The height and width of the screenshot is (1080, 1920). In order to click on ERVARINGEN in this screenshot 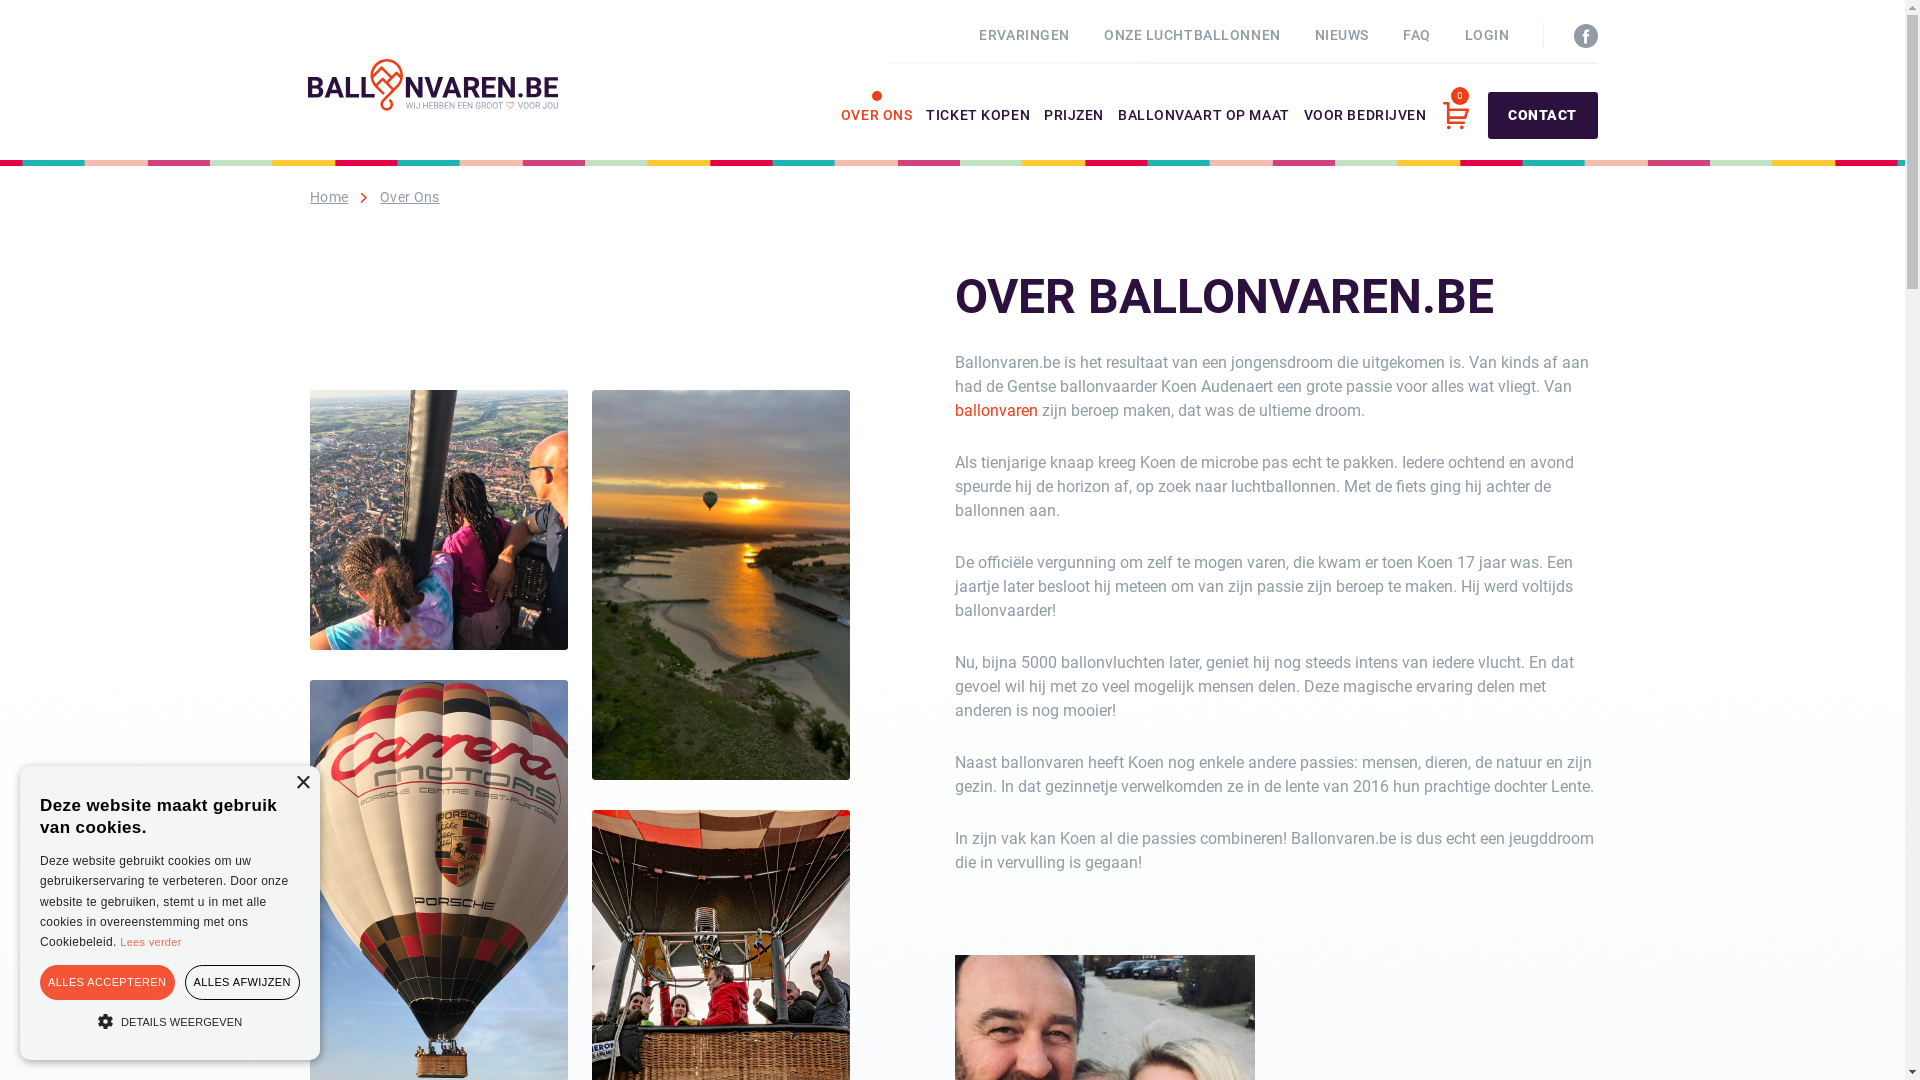, I will do `click(1024, 35)`.